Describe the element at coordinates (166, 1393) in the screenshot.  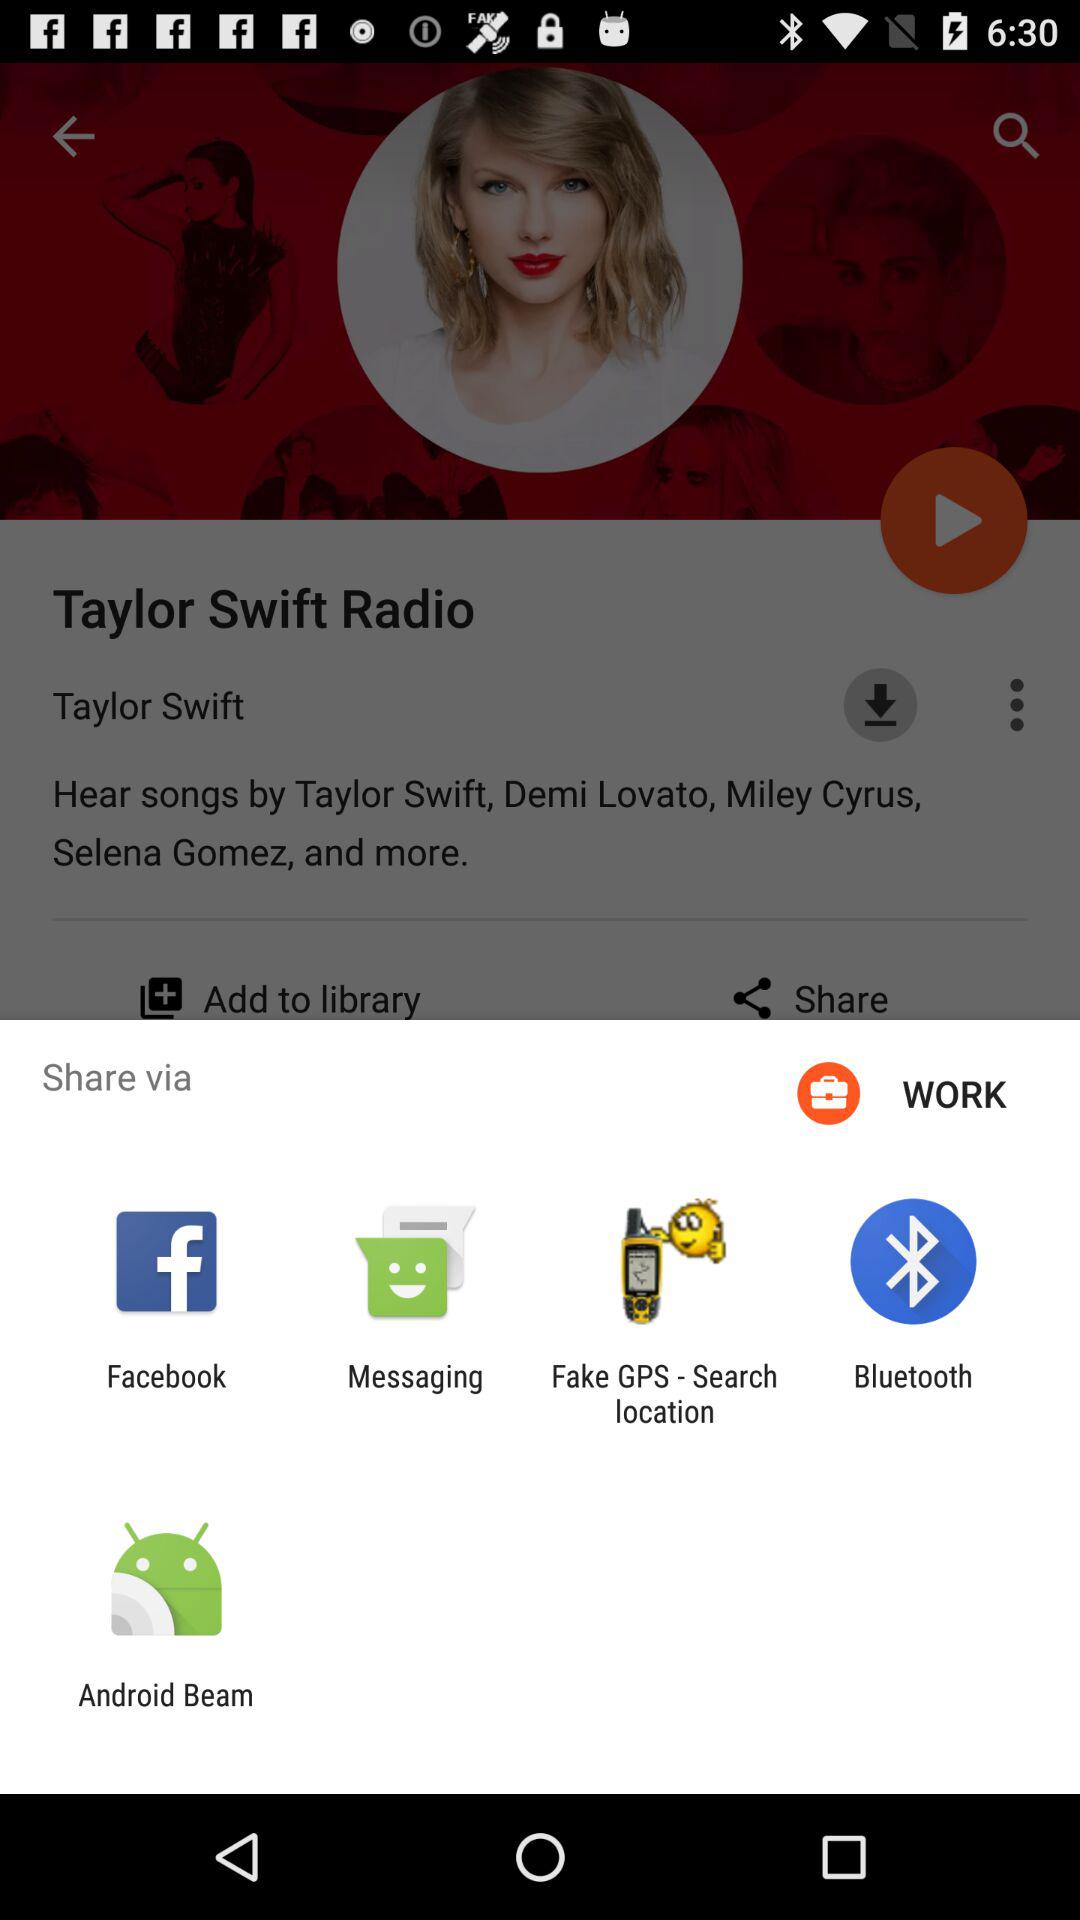
I see `choose the icon to the left of messaging app` at that location.